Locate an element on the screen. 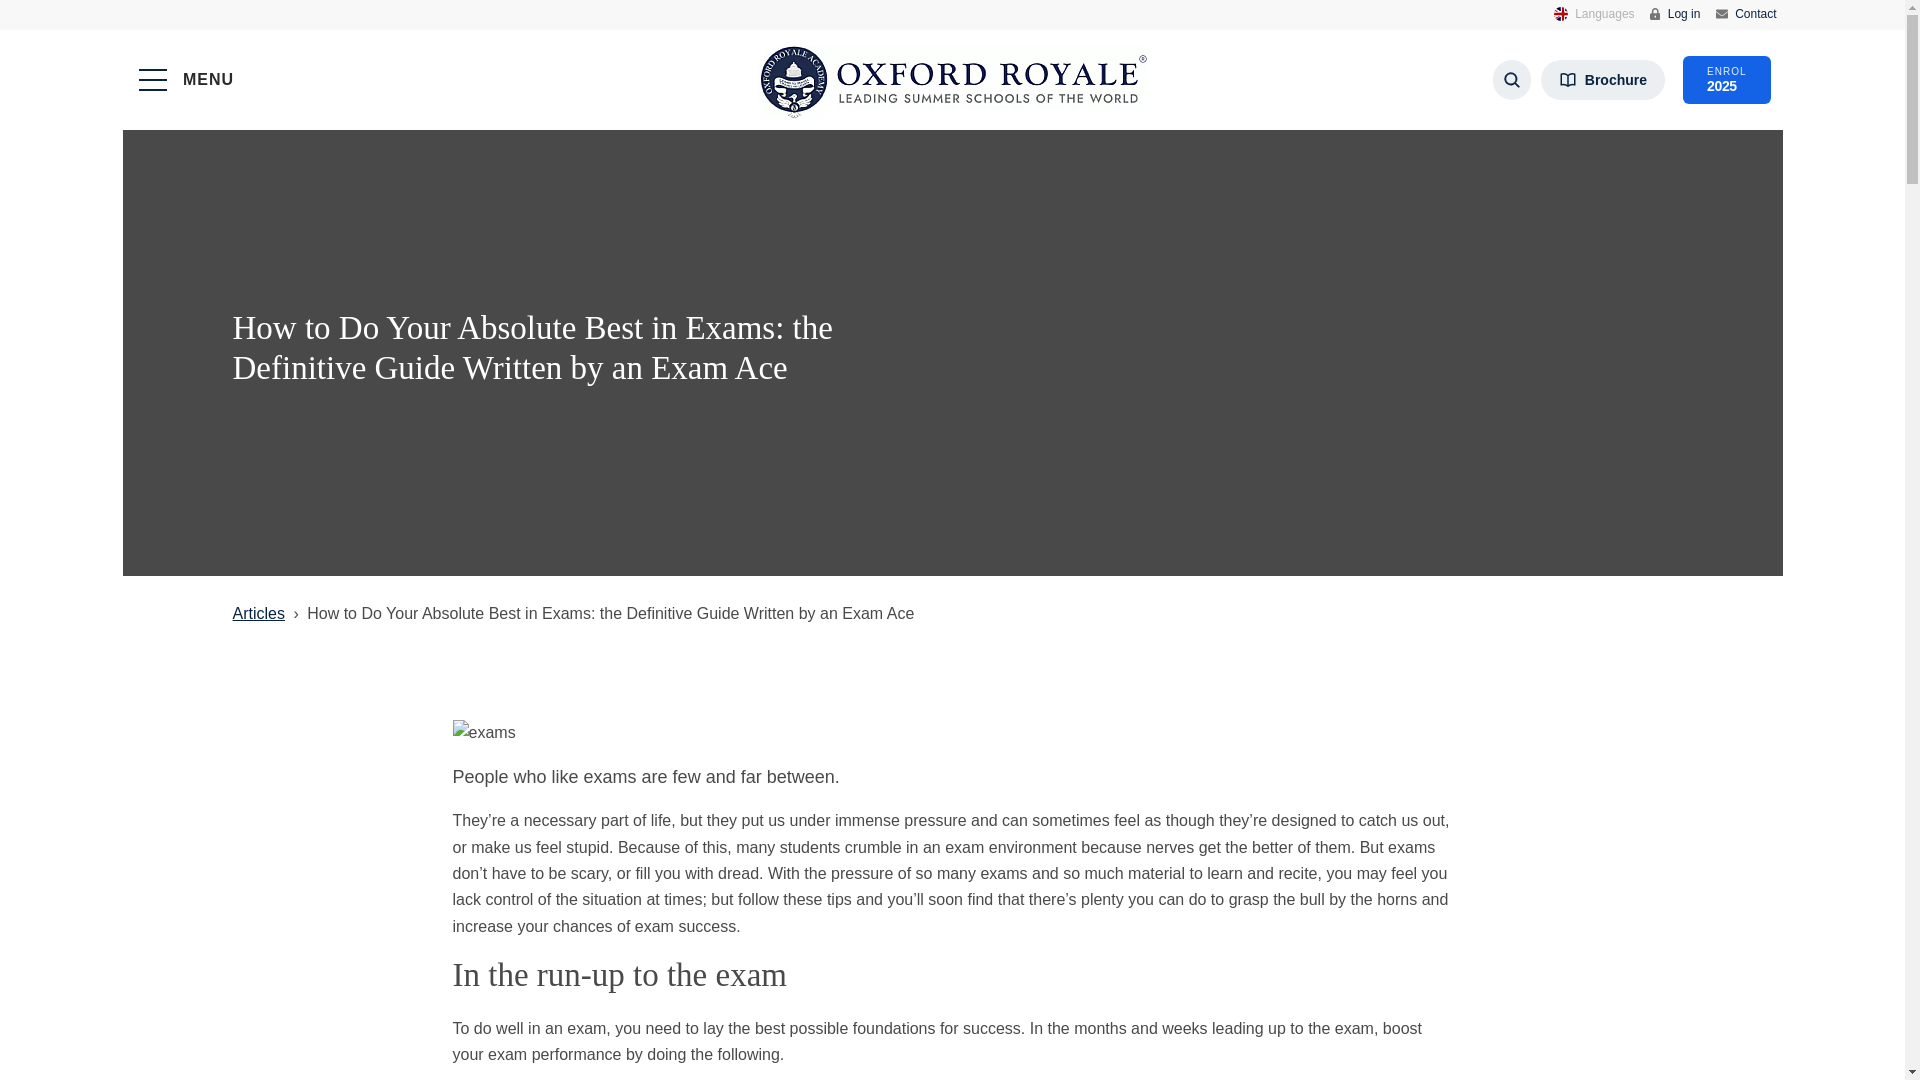  Enrol for 2025 is located at coordinates (1726, 80).